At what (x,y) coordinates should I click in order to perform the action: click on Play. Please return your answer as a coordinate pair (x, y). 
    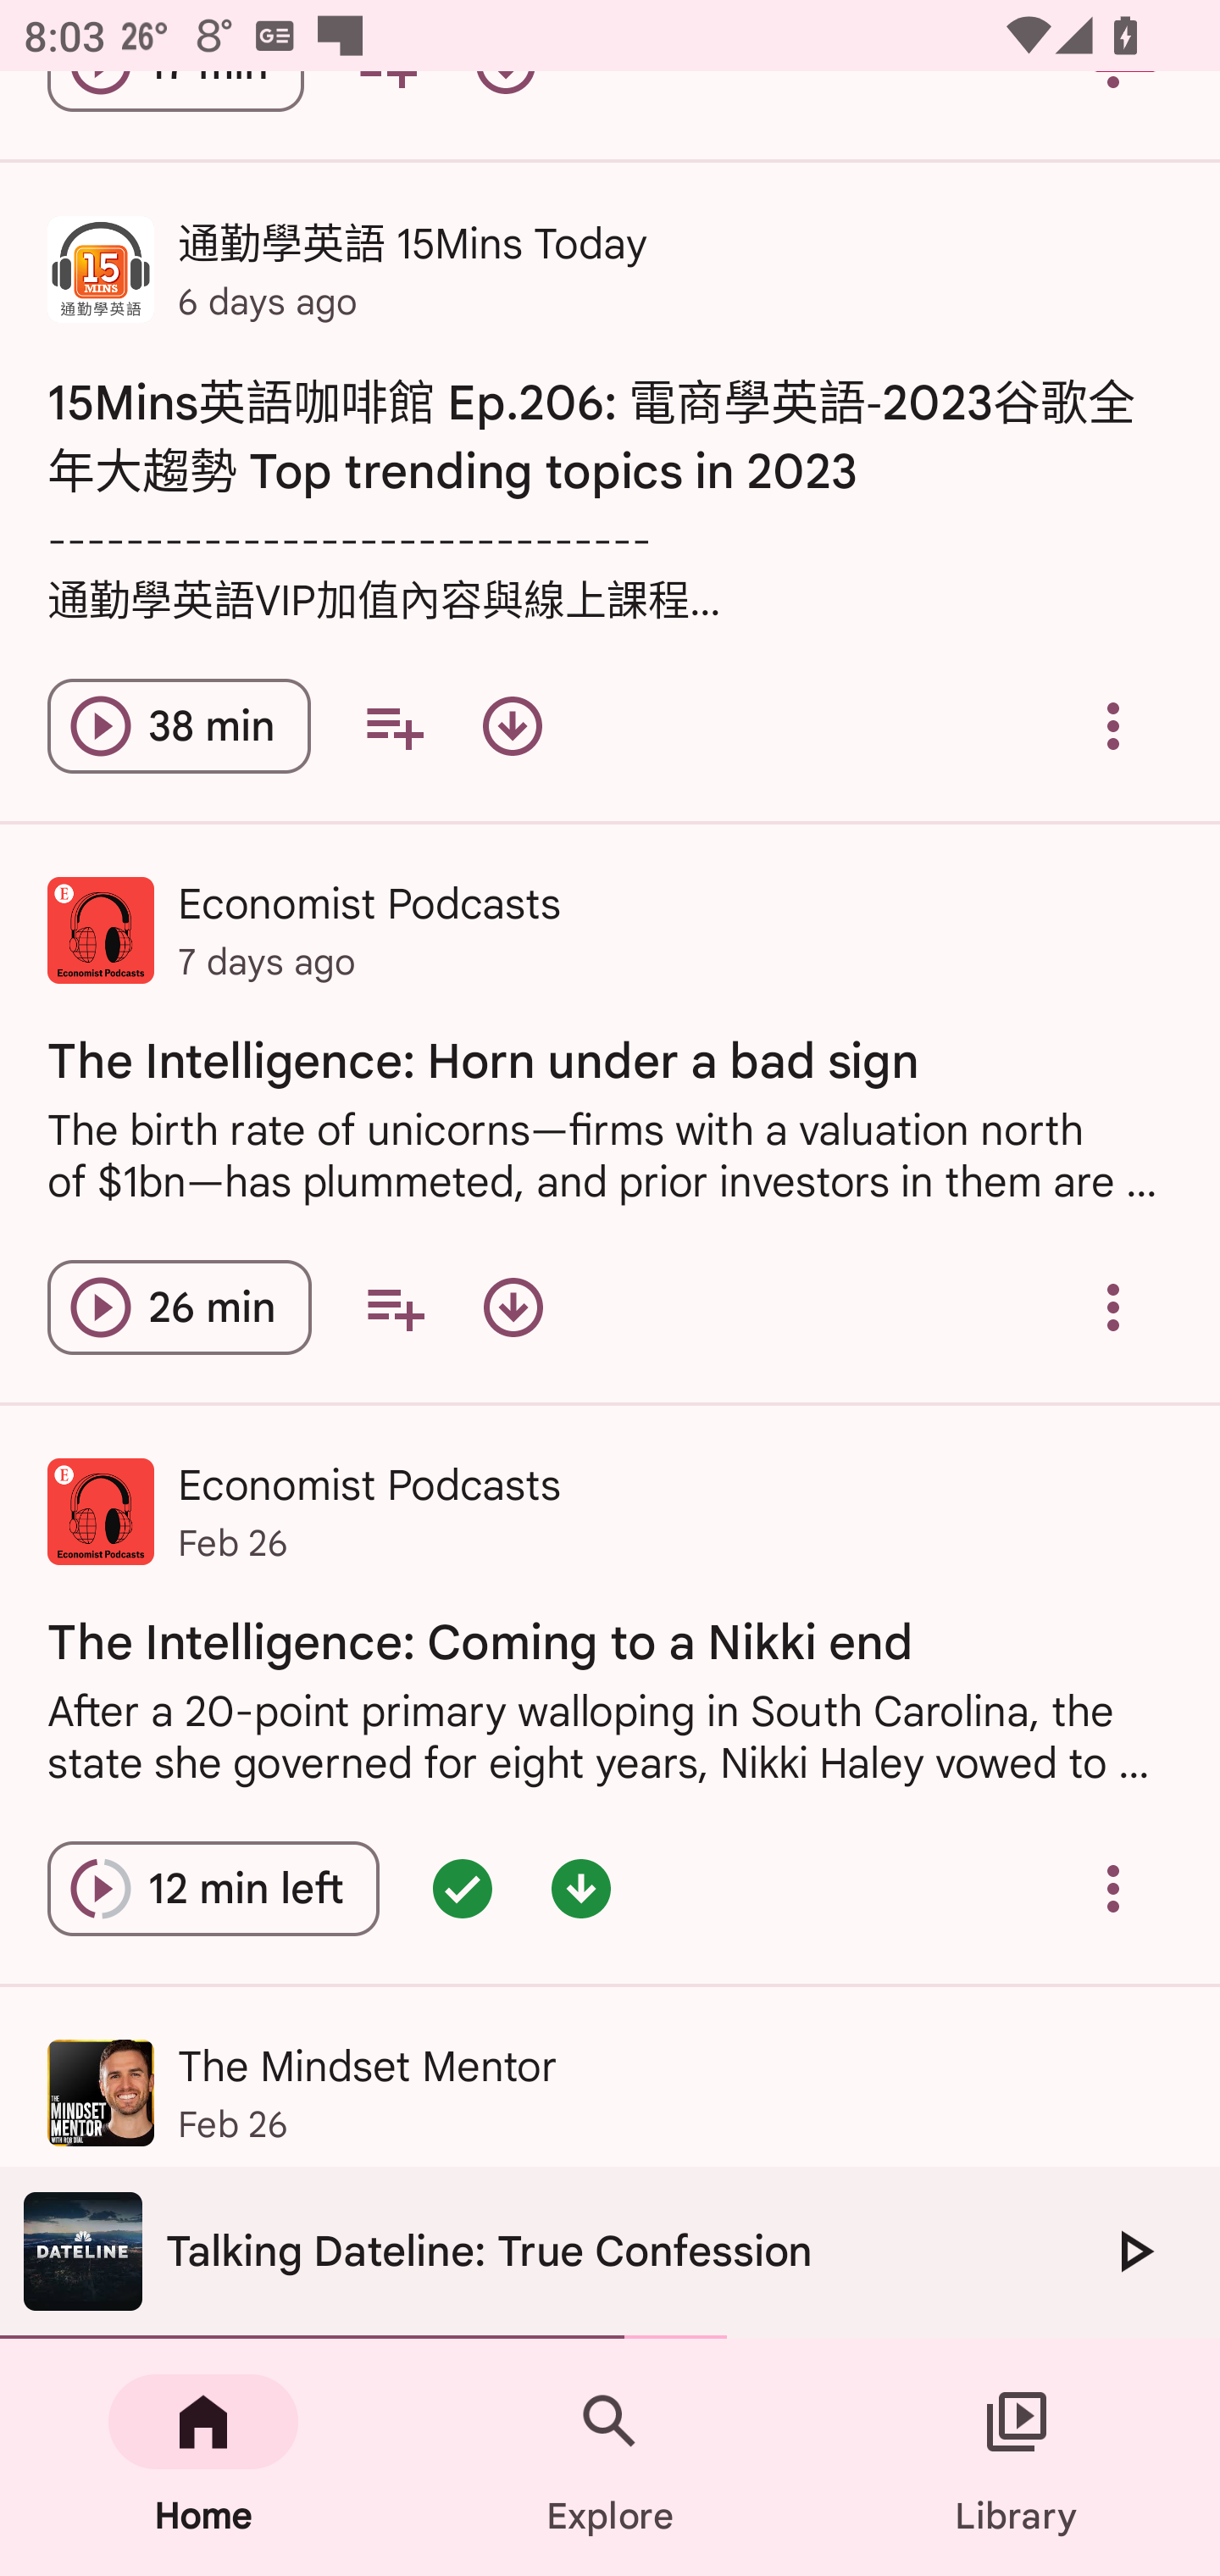
    Looking at the image, I should click on (1134, 2251).